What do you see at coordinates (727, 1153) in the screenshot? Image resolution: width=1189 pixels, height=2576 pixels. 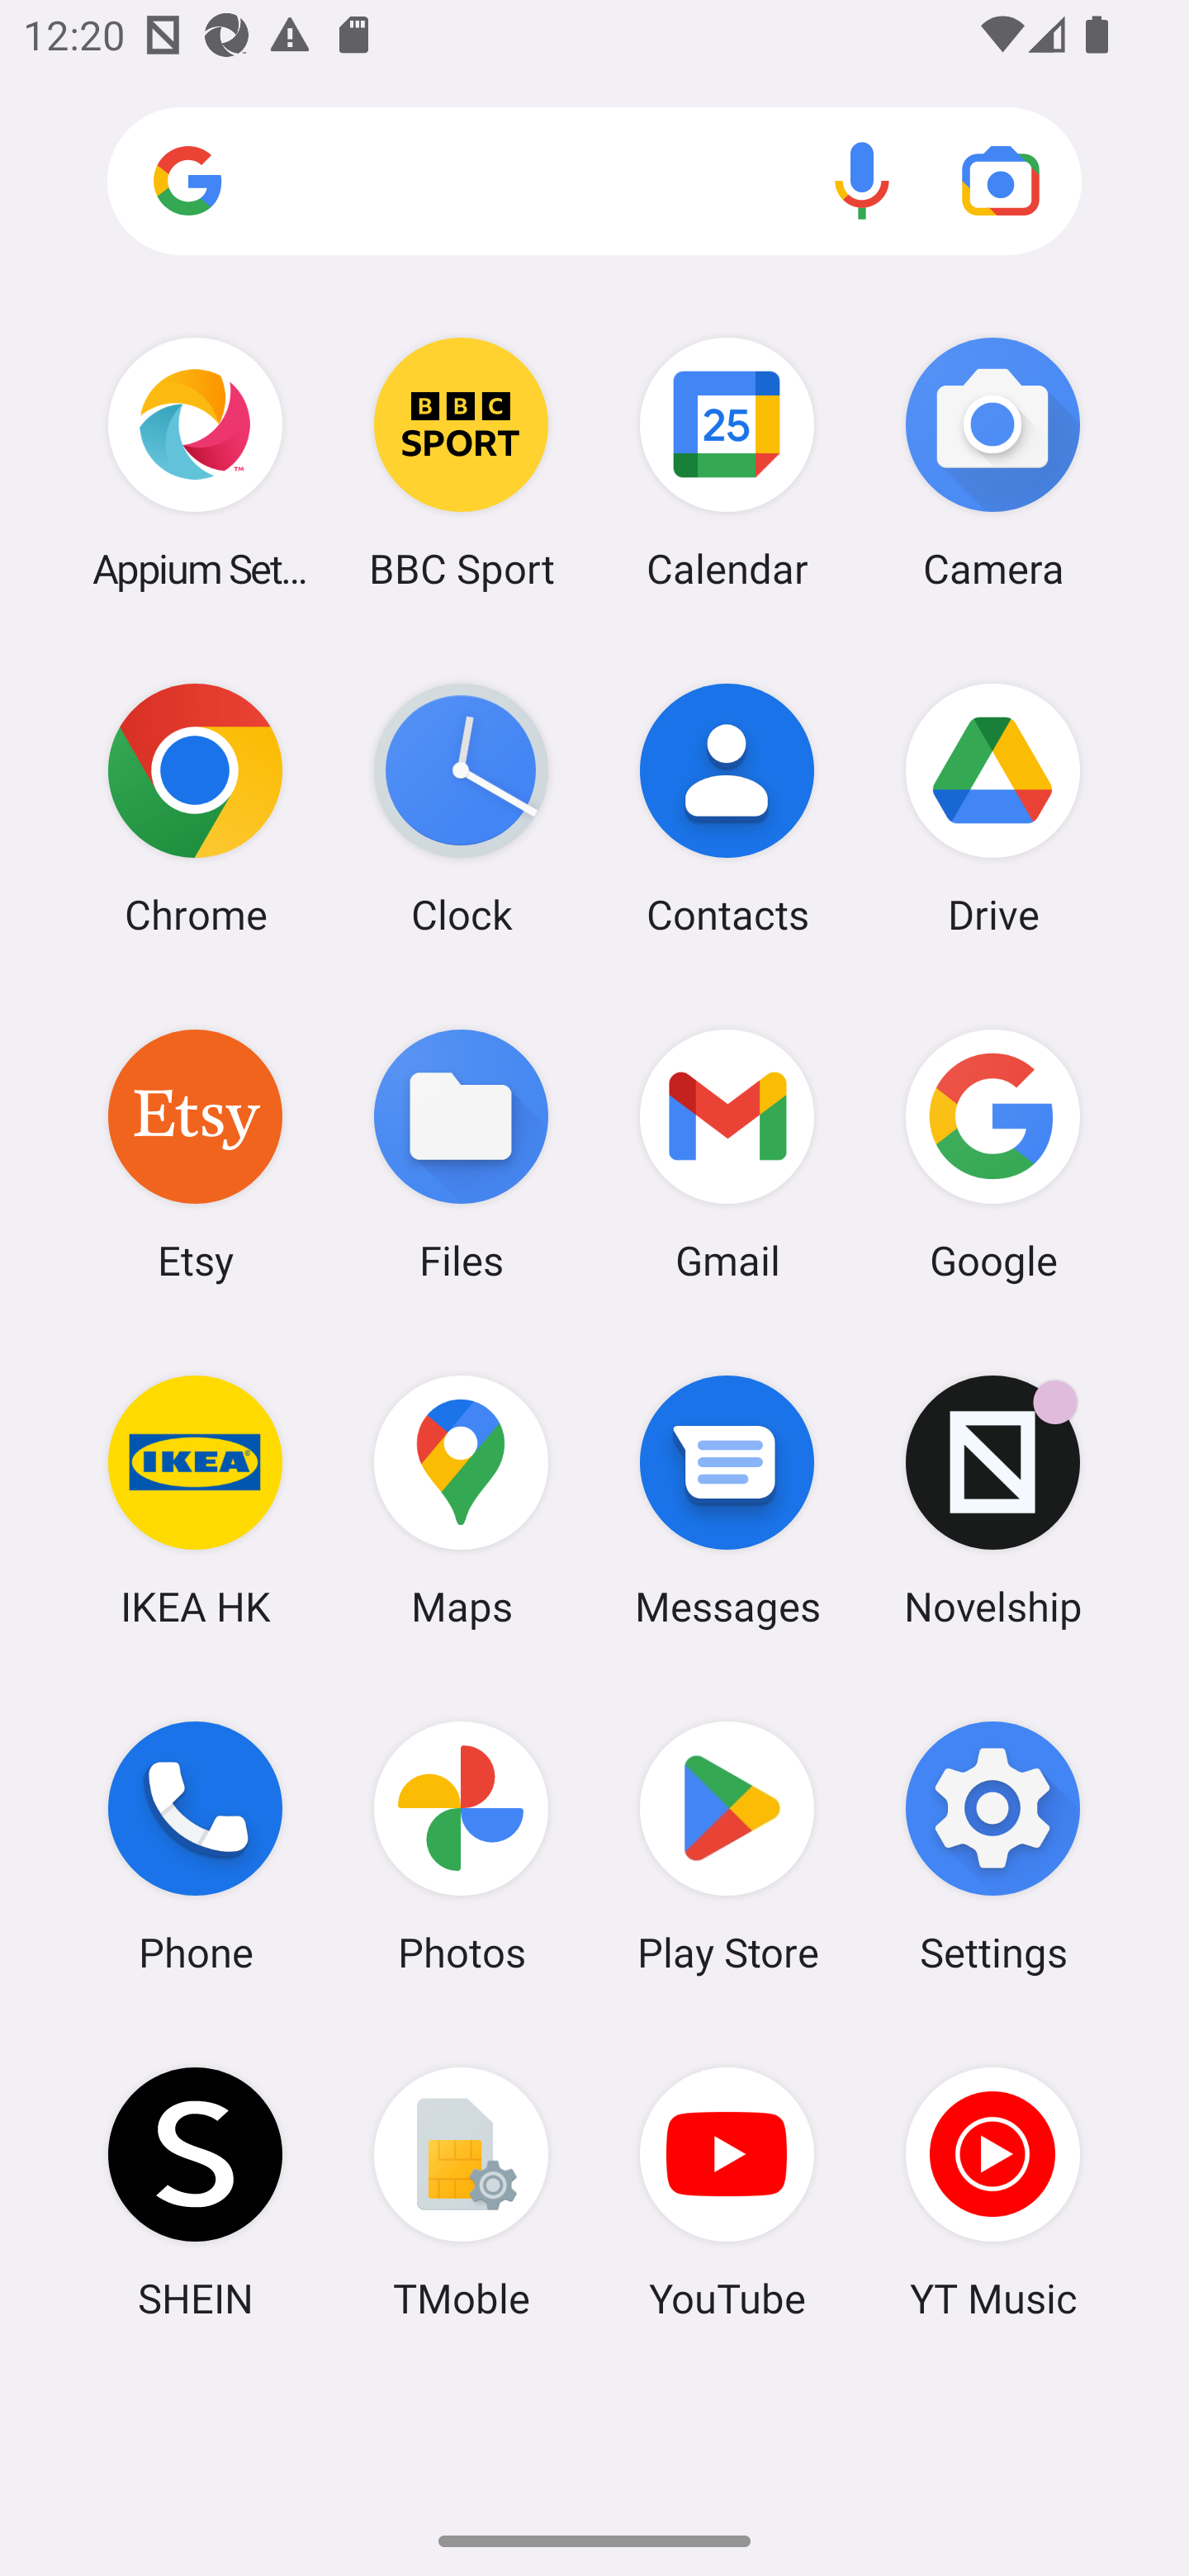 I see `Gmail` at bounding box center [727, 1153].